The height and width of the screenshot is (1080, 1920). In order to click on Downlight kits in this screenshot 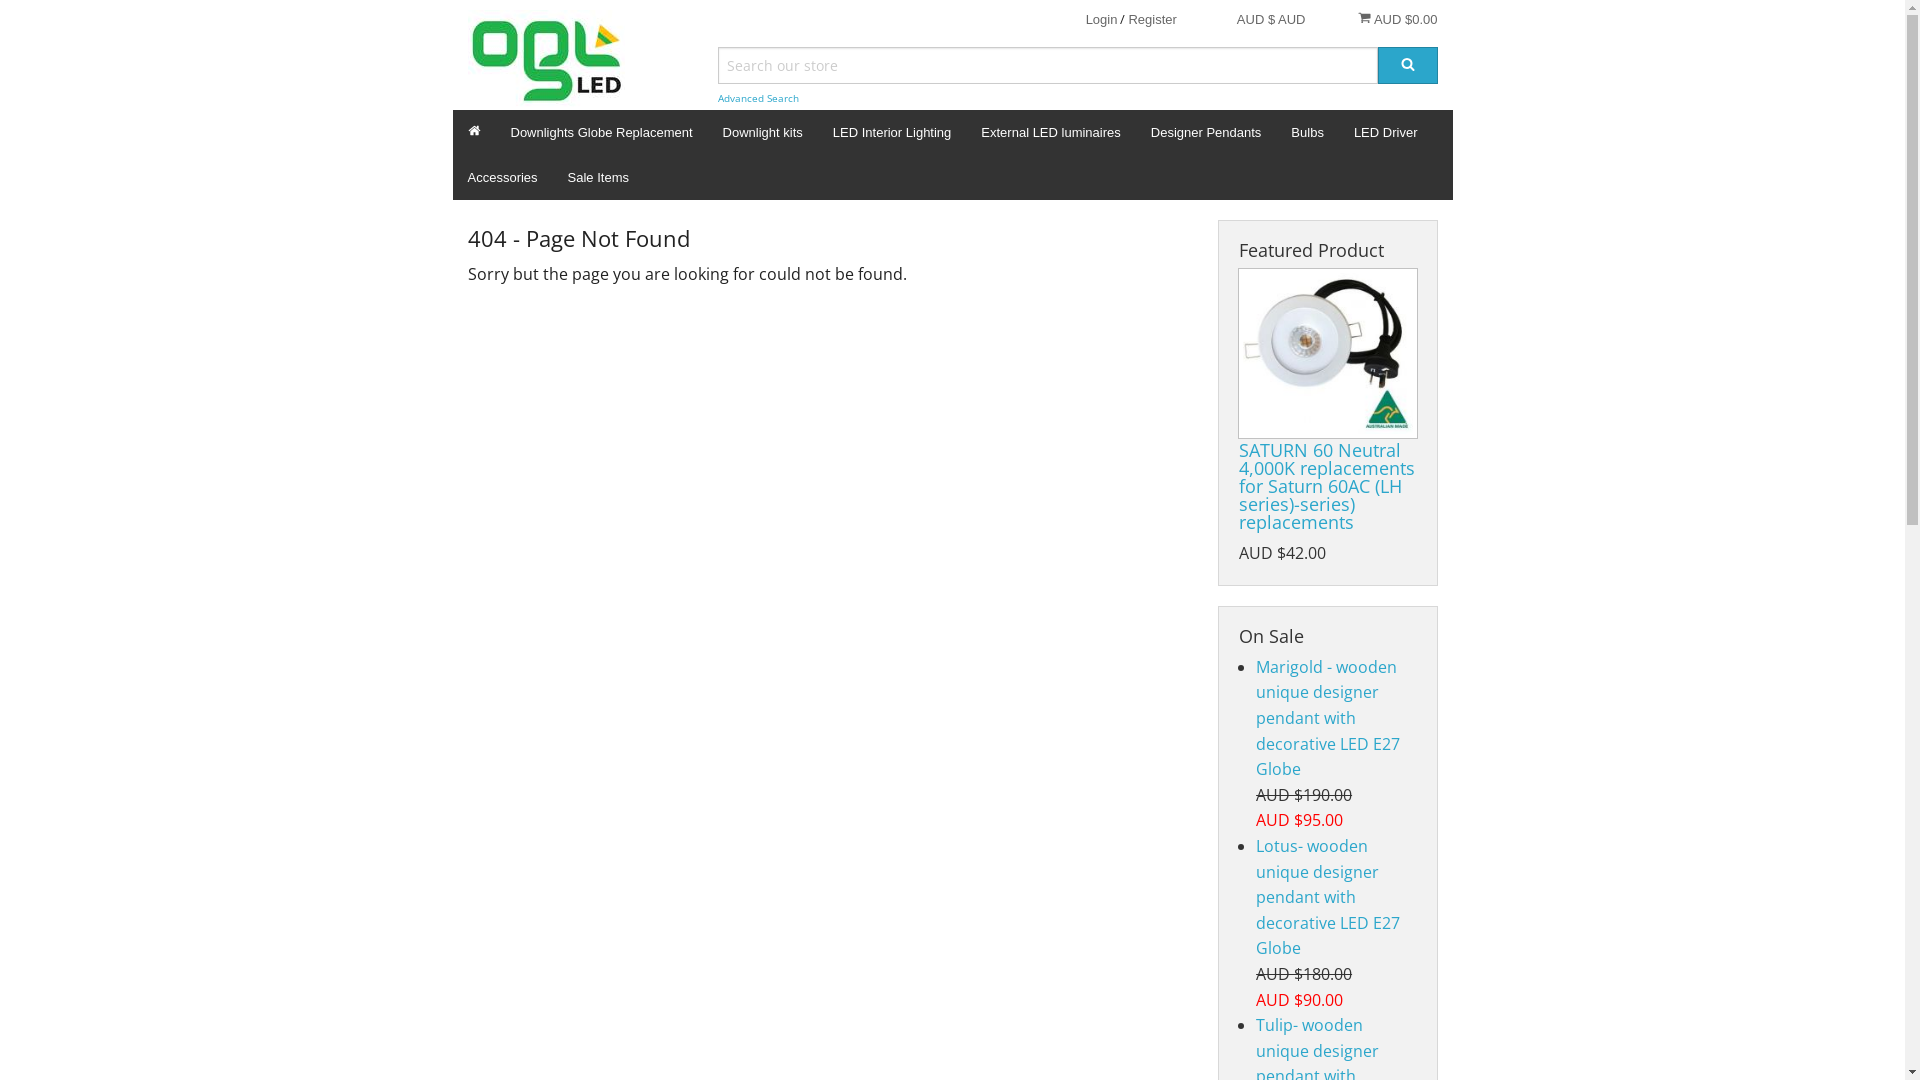, I will do `click(763, 132)`.